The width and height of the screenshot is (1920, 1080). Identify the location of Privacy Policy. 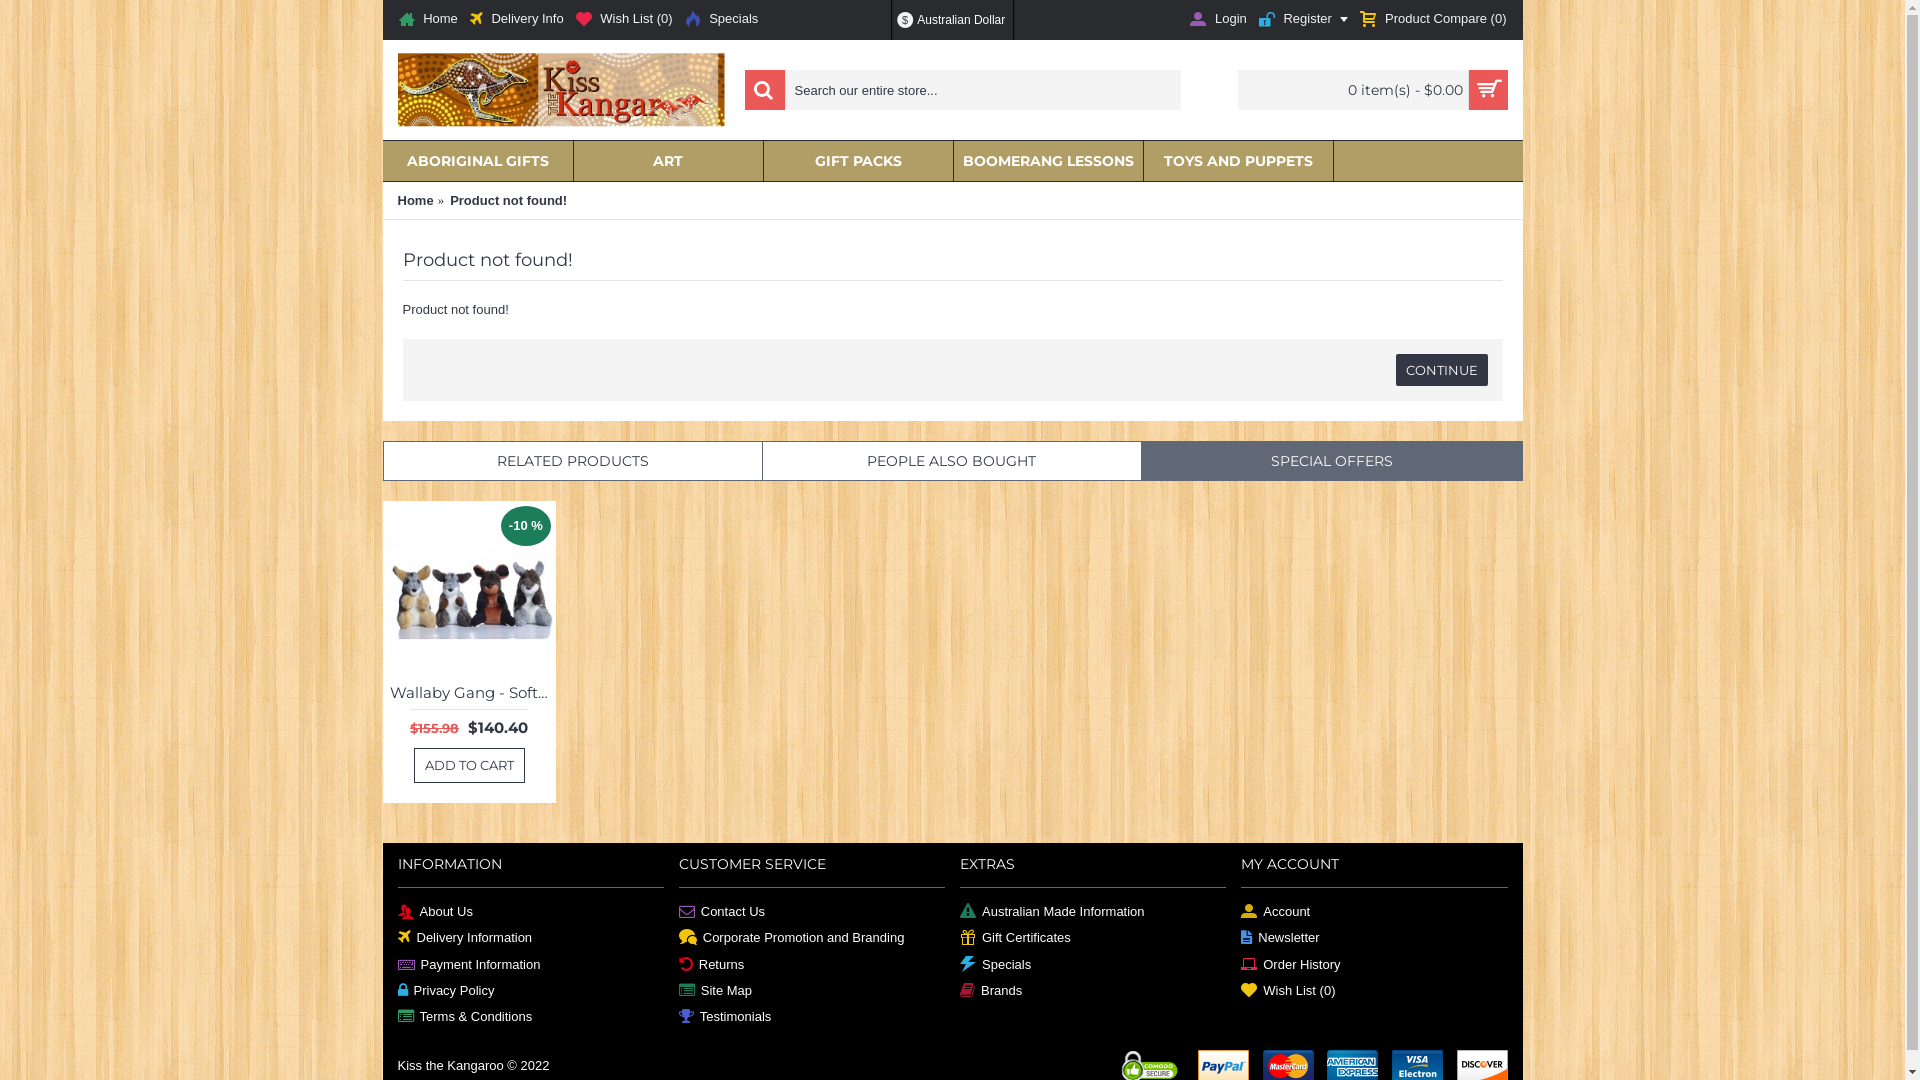
(531, 991).